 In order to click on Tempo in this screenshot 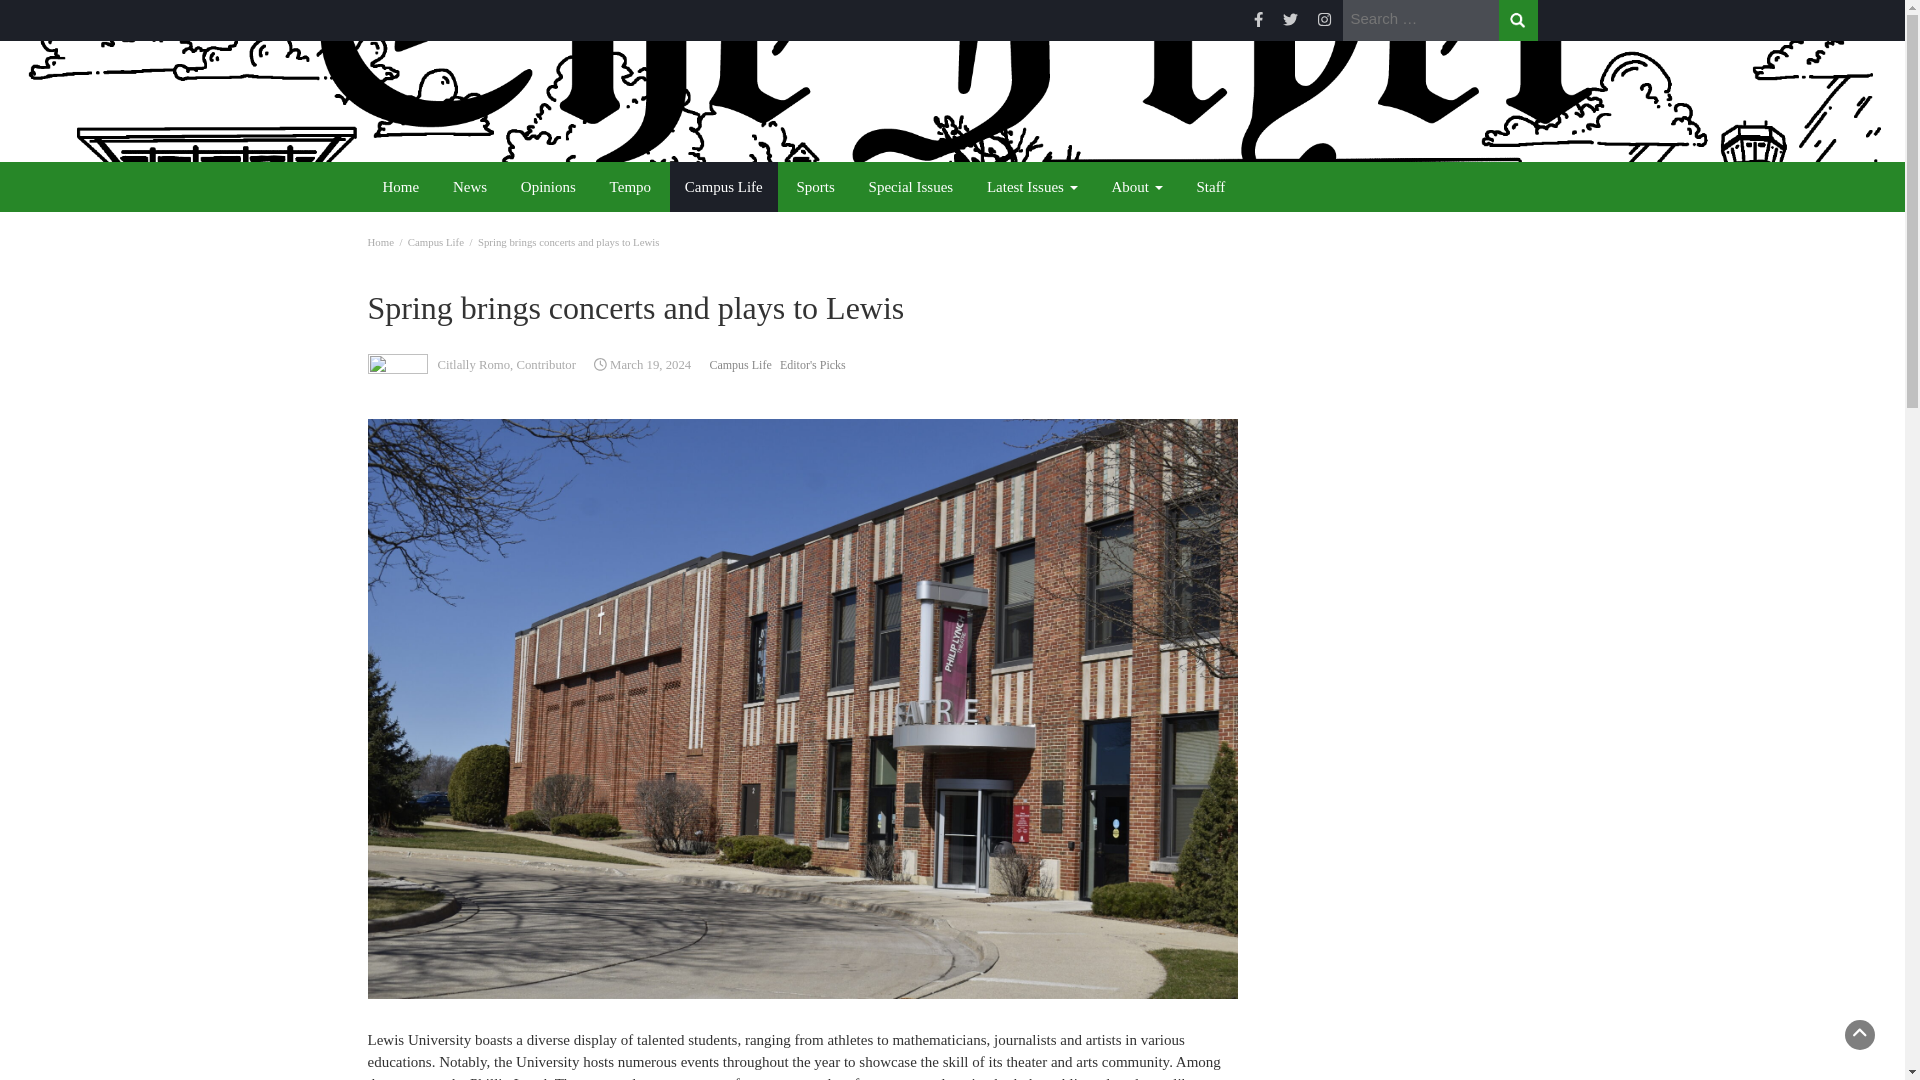, I will do `click(630, 186)`.